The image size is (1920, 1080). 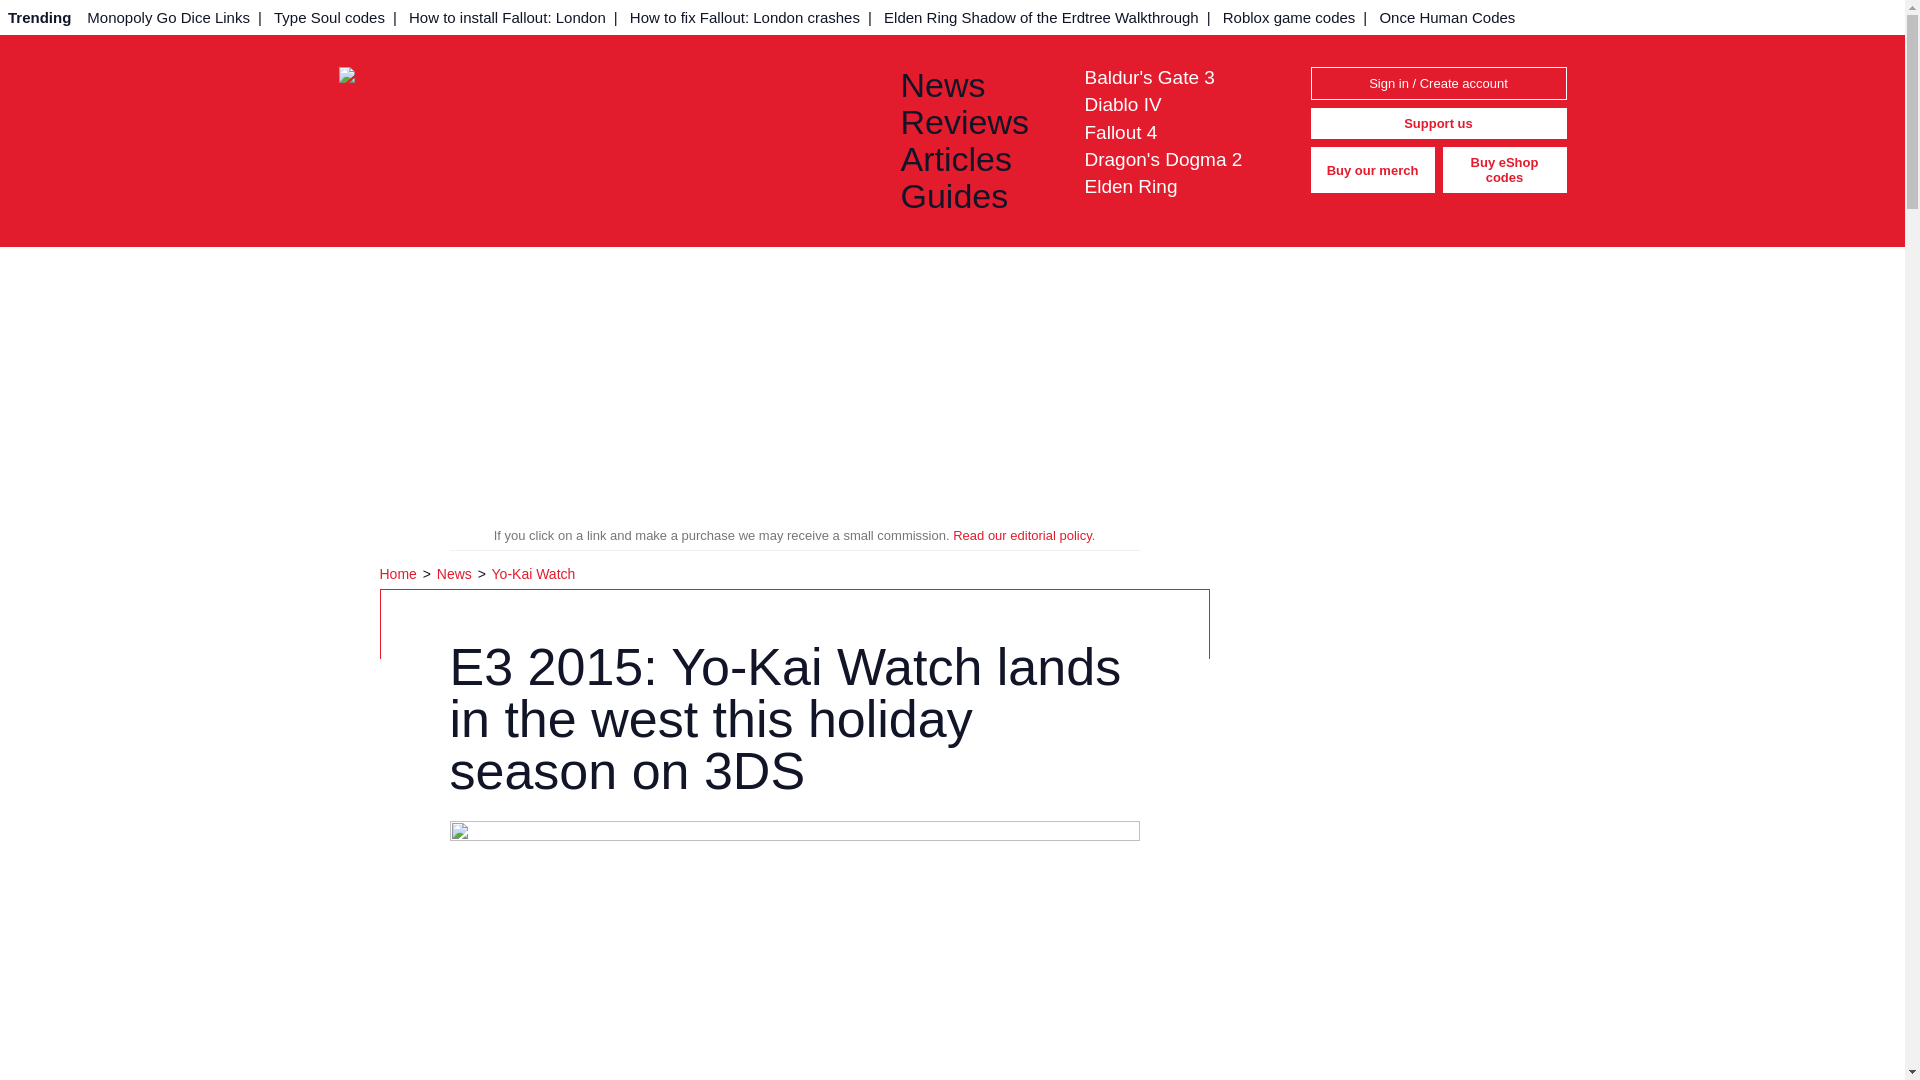 I want to click on Articles, so click(x=976, y=160).